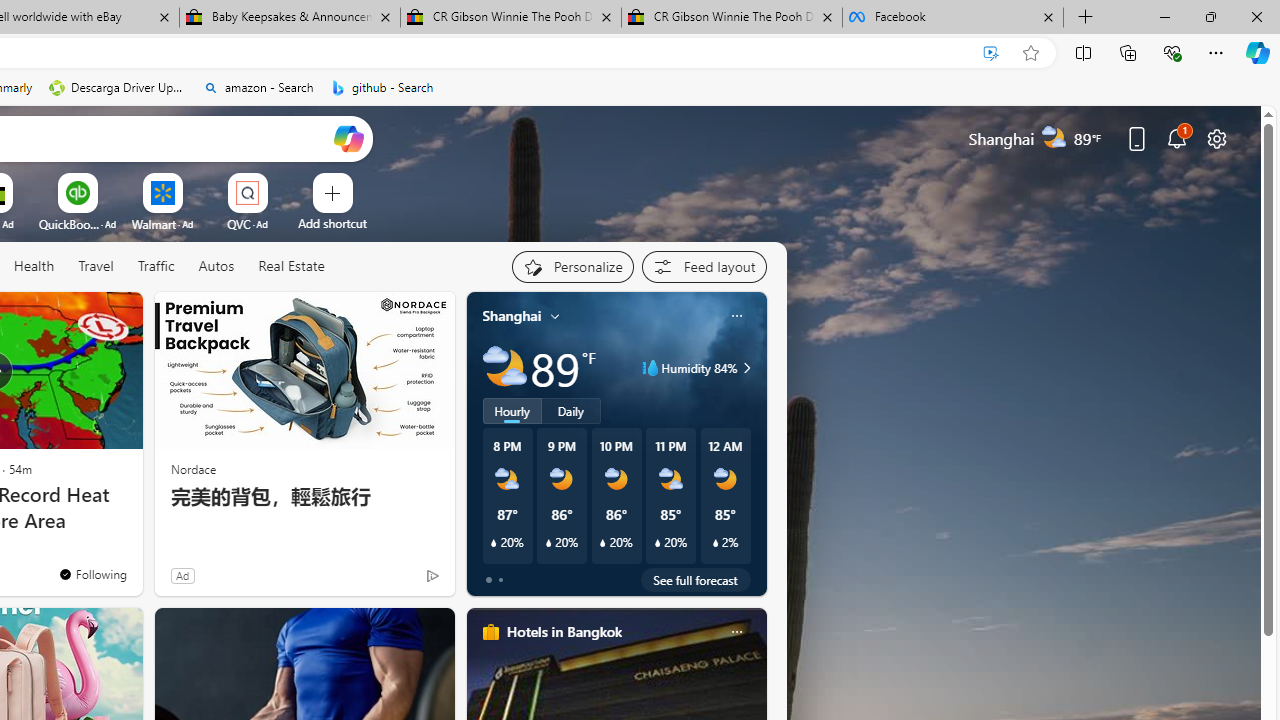  Describe the element at coordinates (490, 632) in the screenshot. I see `hotels-header-icon` at that location.